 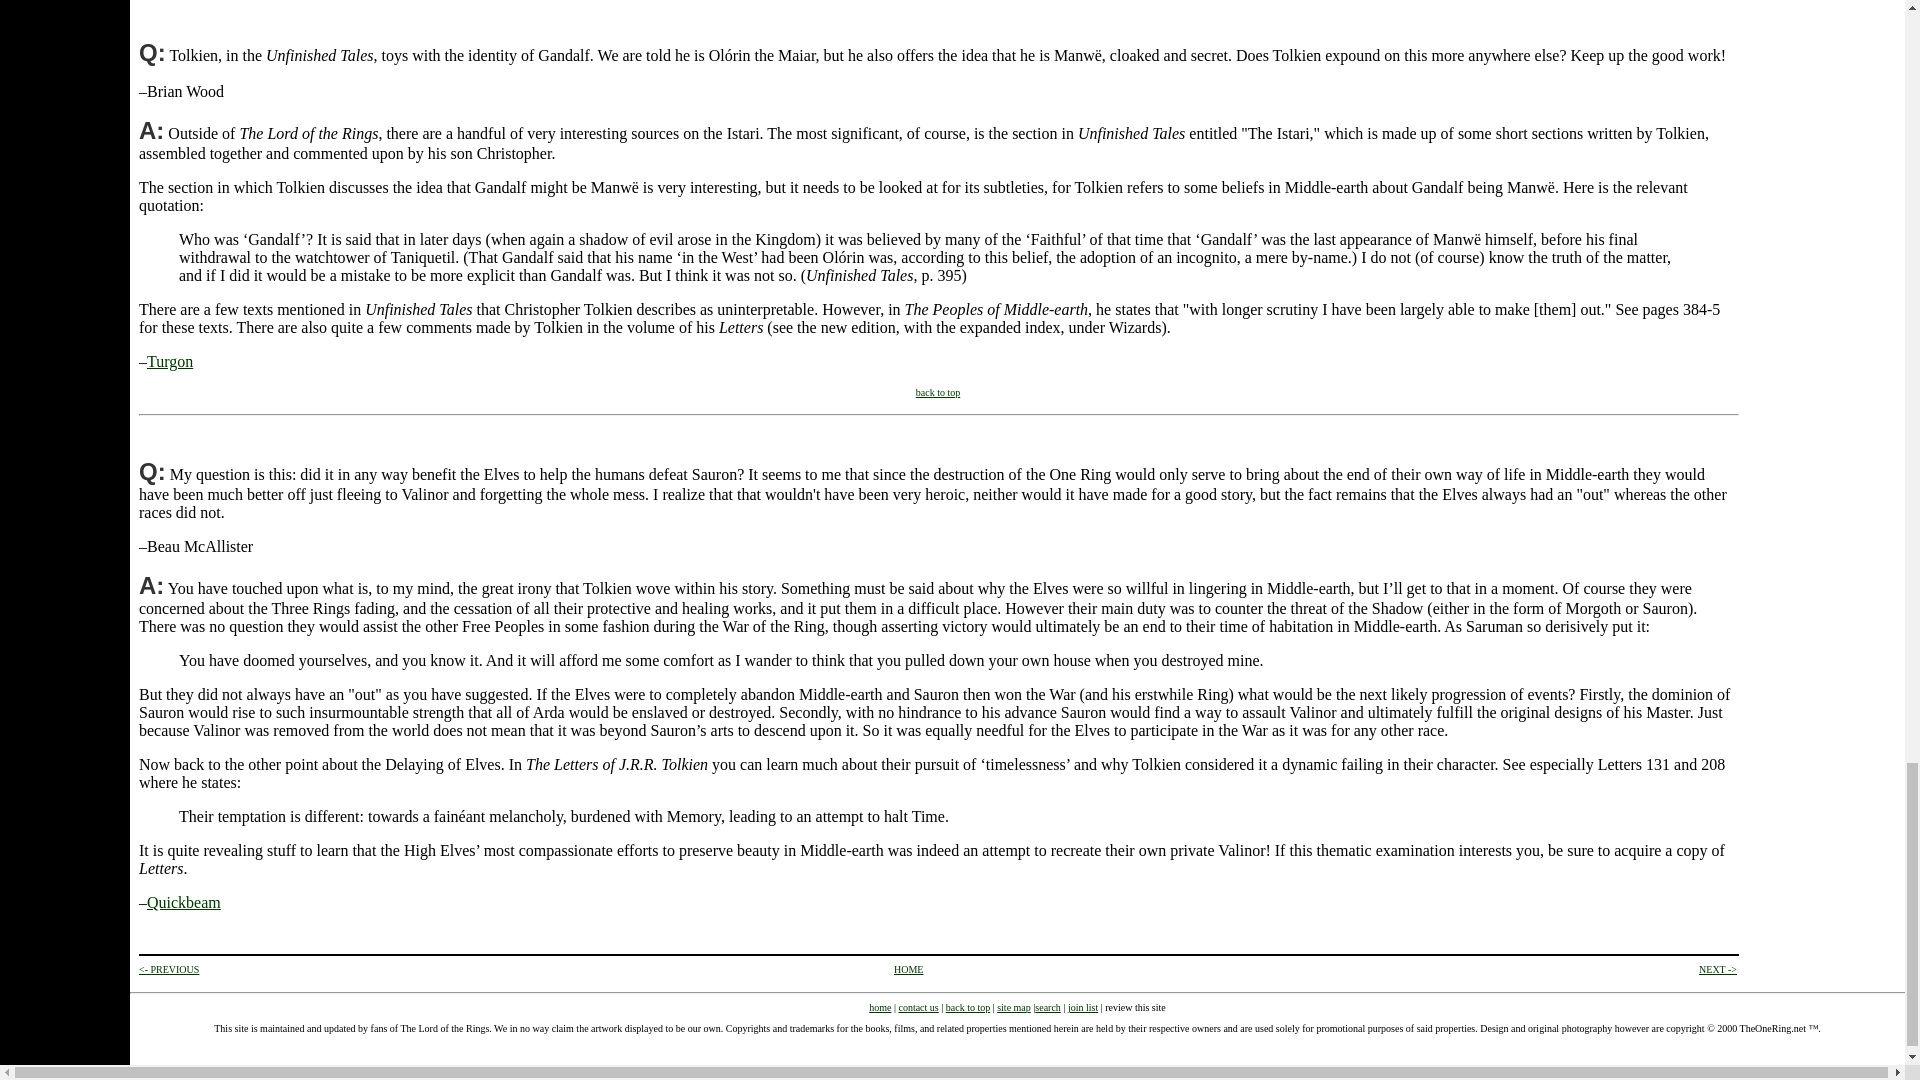 What do you see at coordinates (170, 362) in the screenshot?
I see `Turgon` at bounding box center [170, 362].